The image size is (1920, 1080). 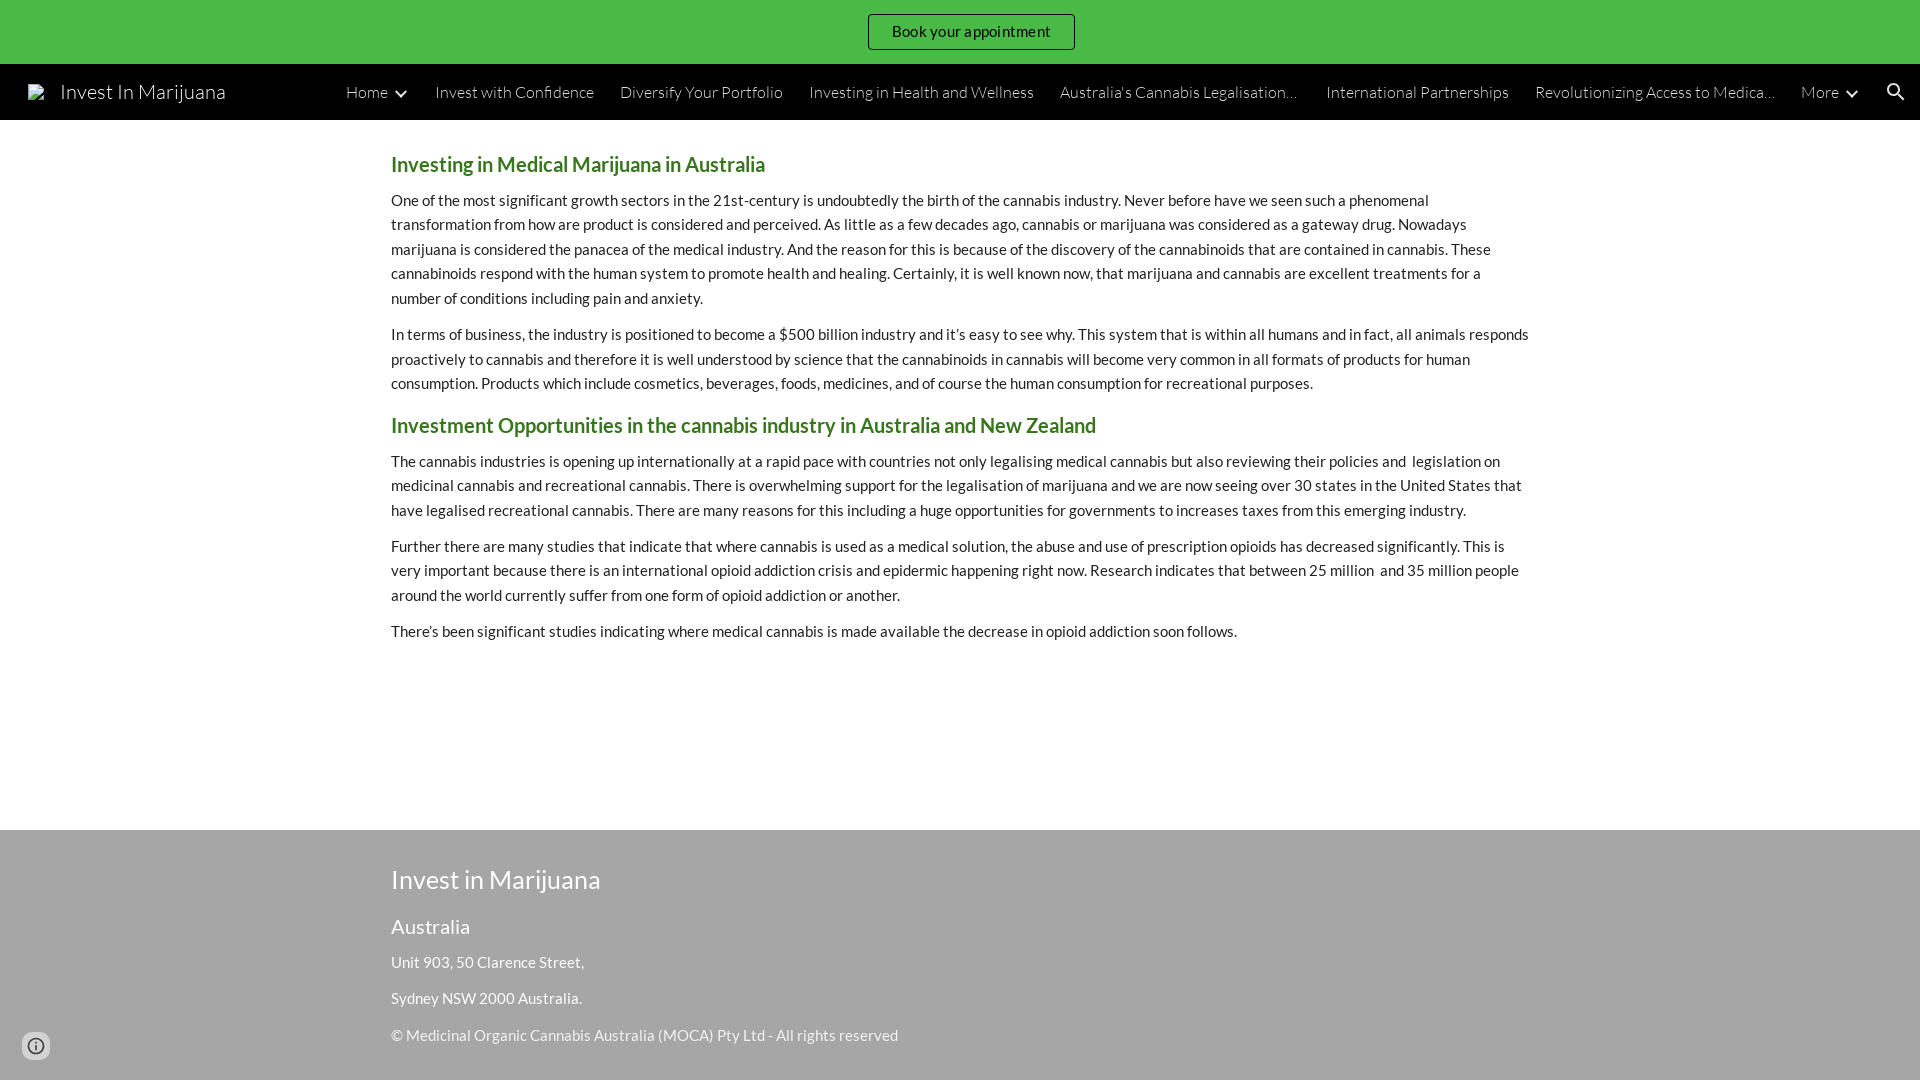 I want to click on Invest with Confidence, so click(x=514, y=92).